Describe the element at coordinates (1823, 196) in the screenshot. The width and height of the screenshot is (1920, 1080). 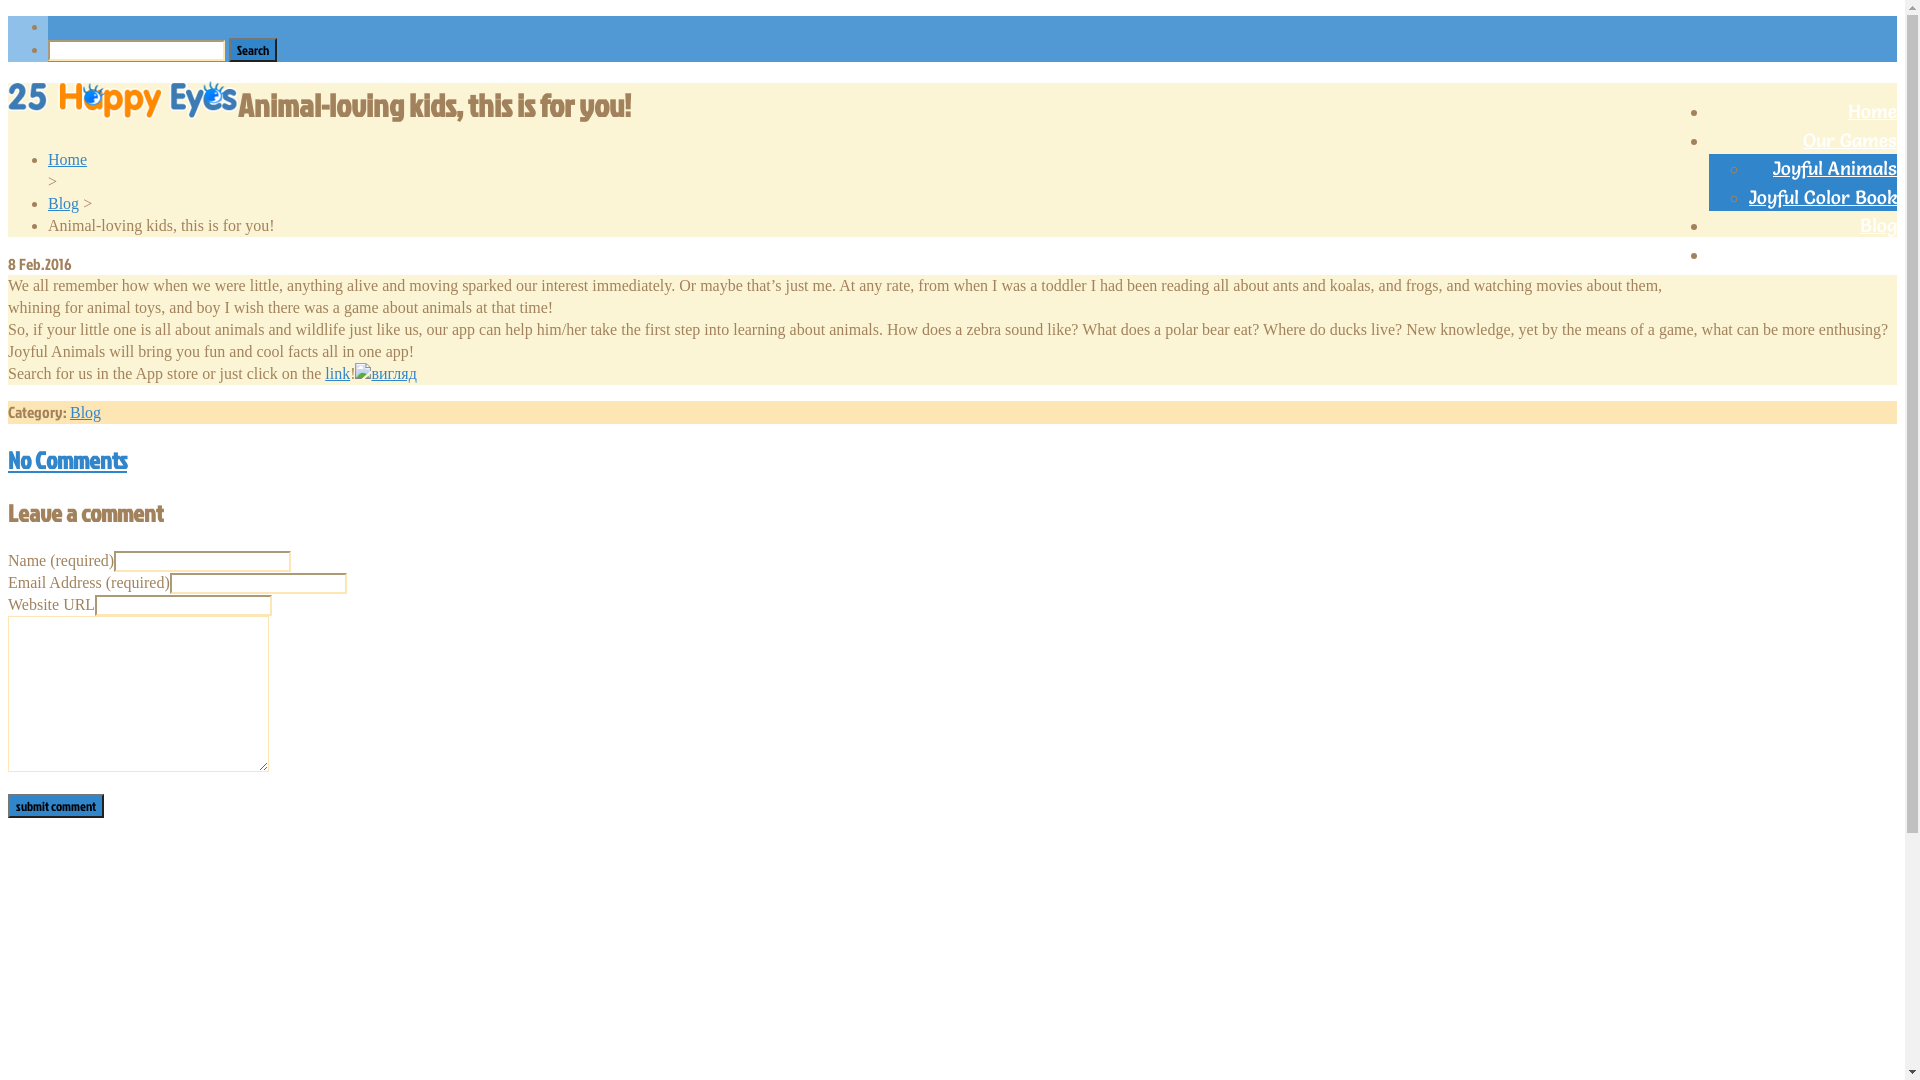
I see `Joyful Color Book` at that location.